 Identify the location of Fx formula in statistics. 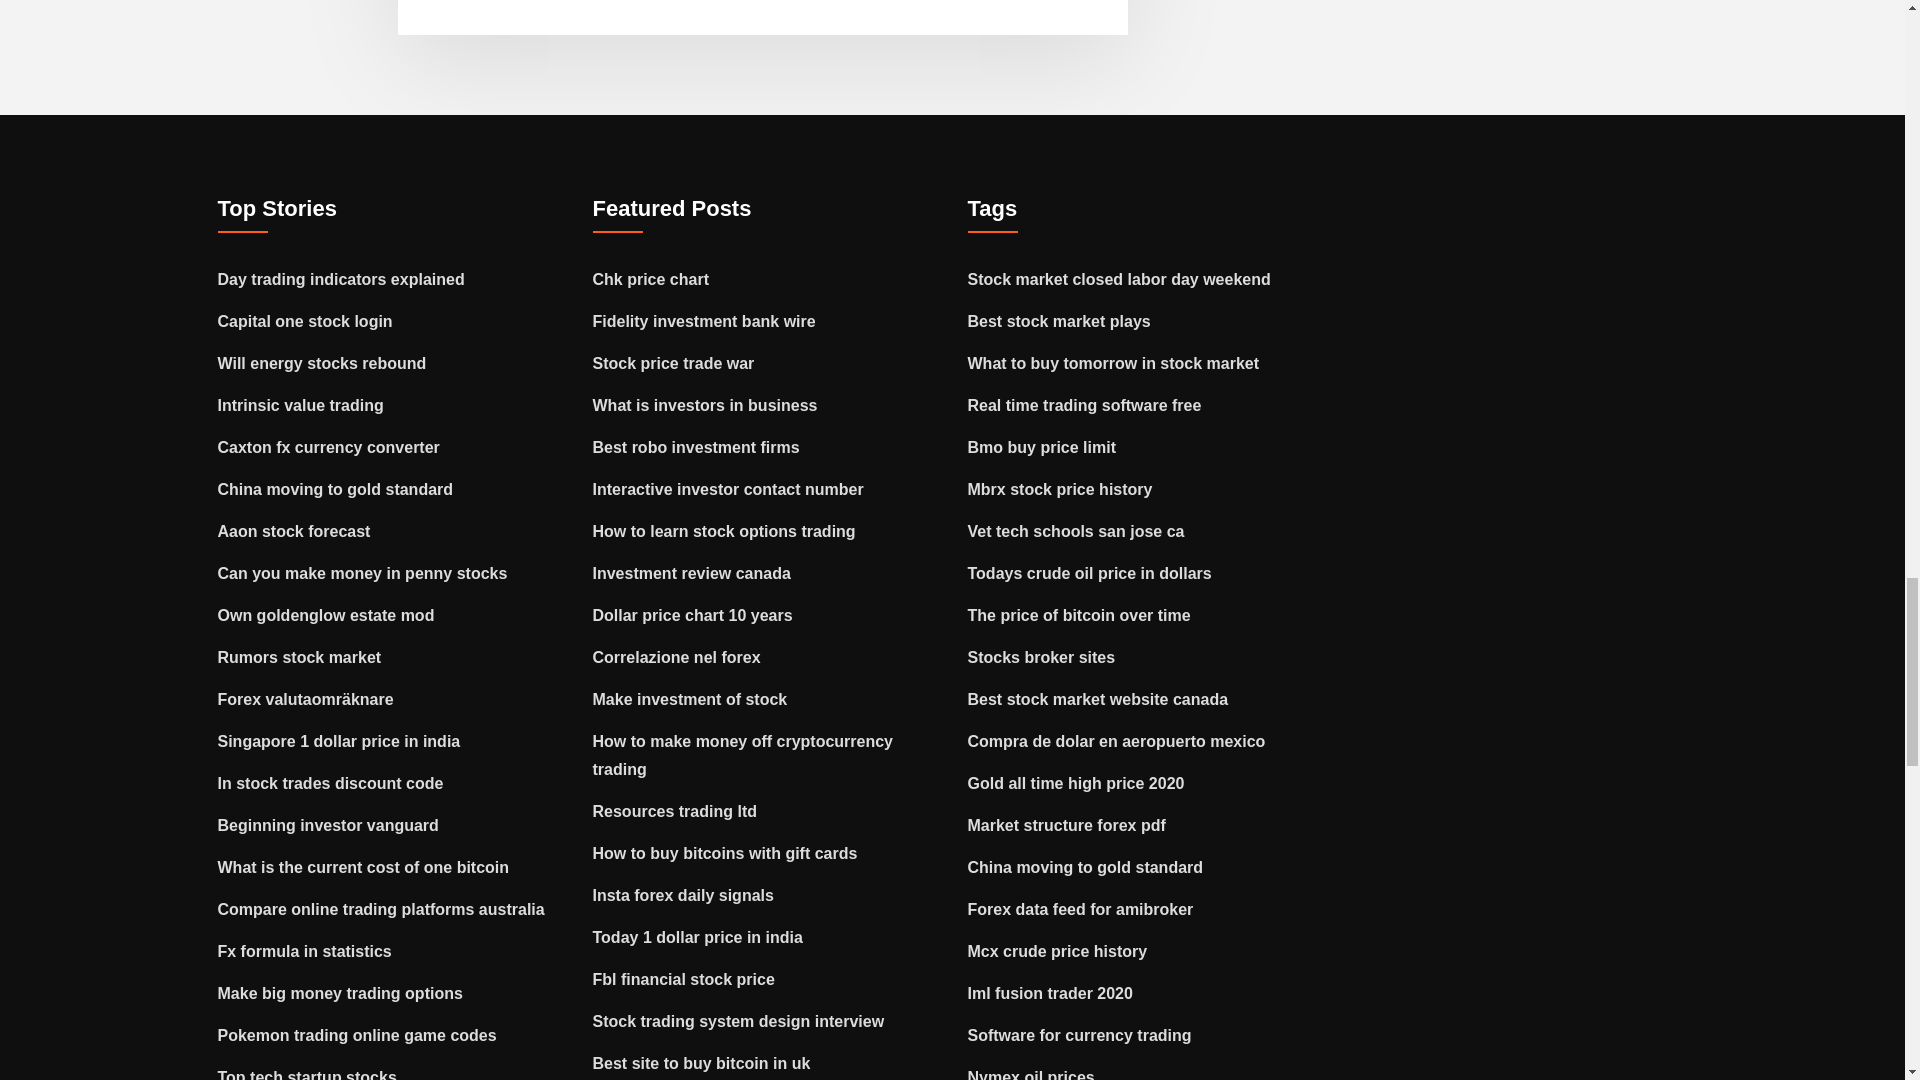
(304, 951).